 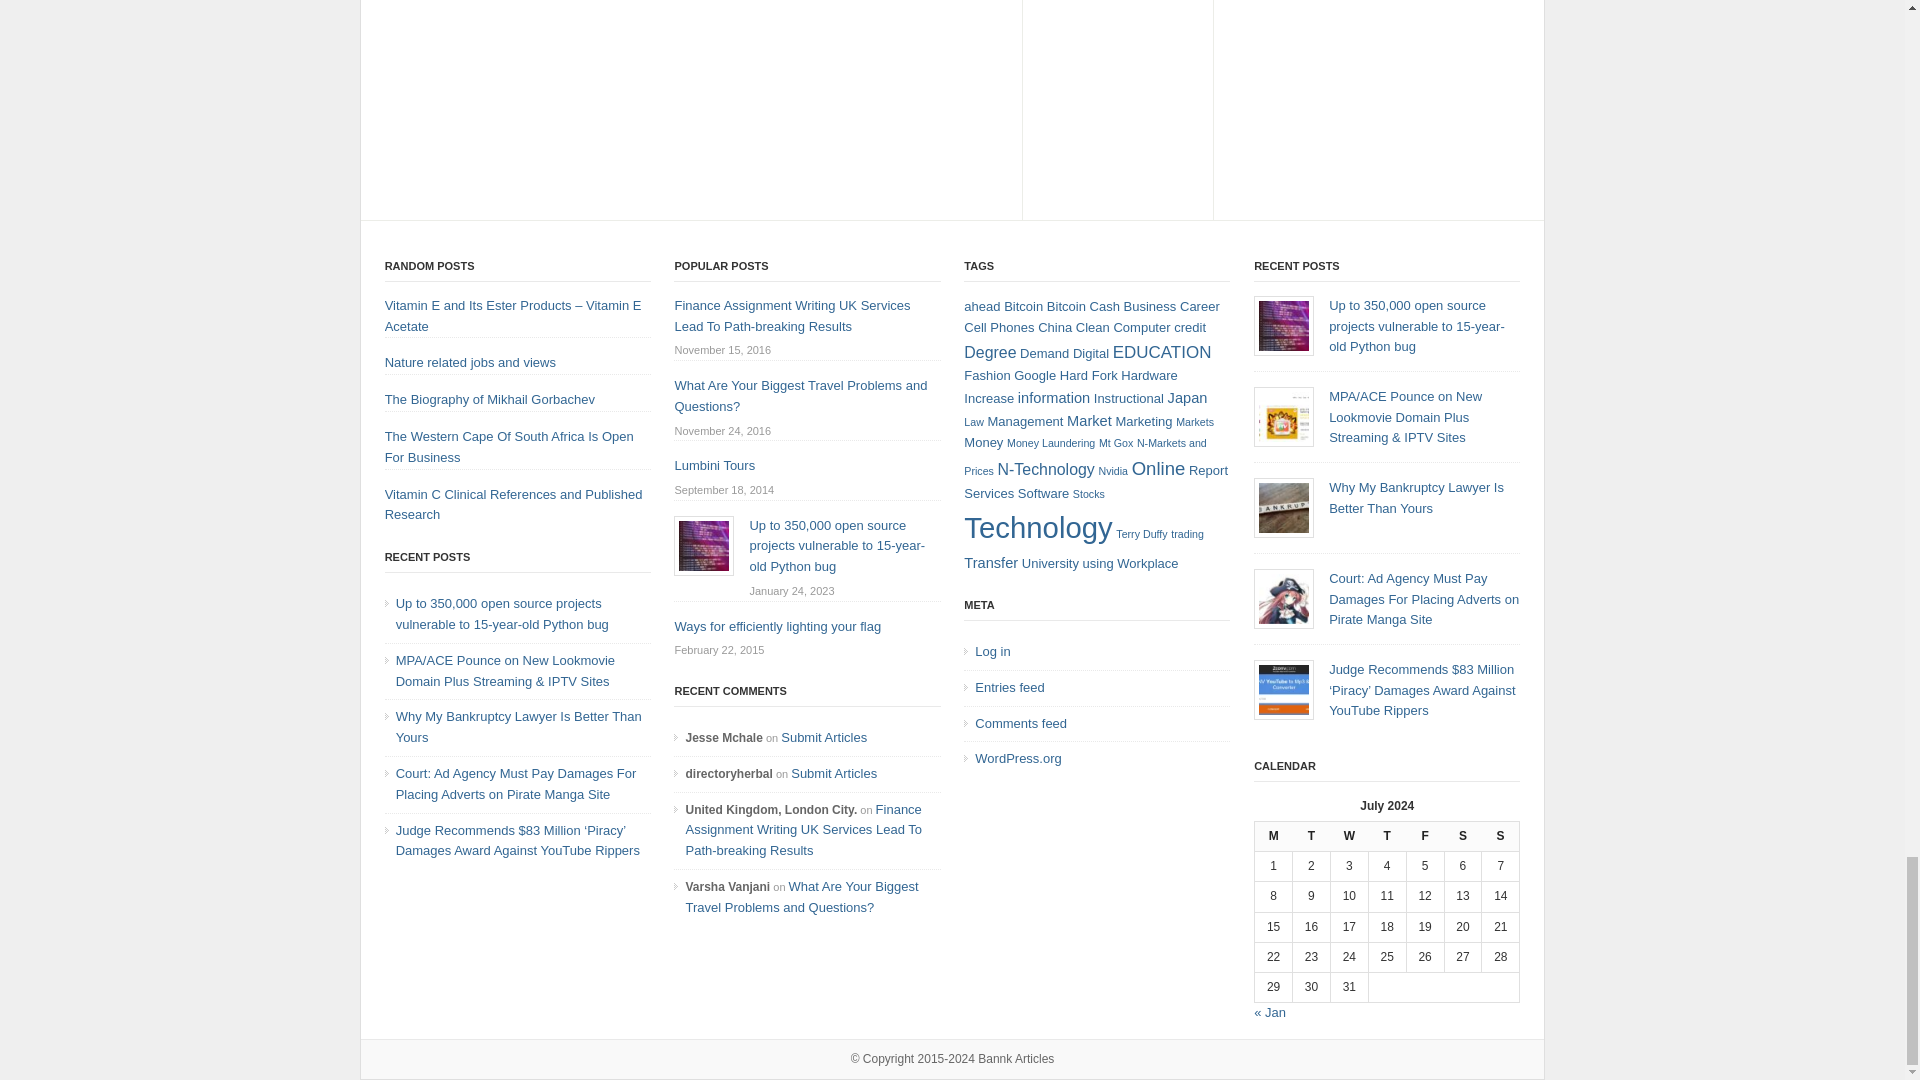 I want to click on Tuesday, so click(x=1311, y=836).